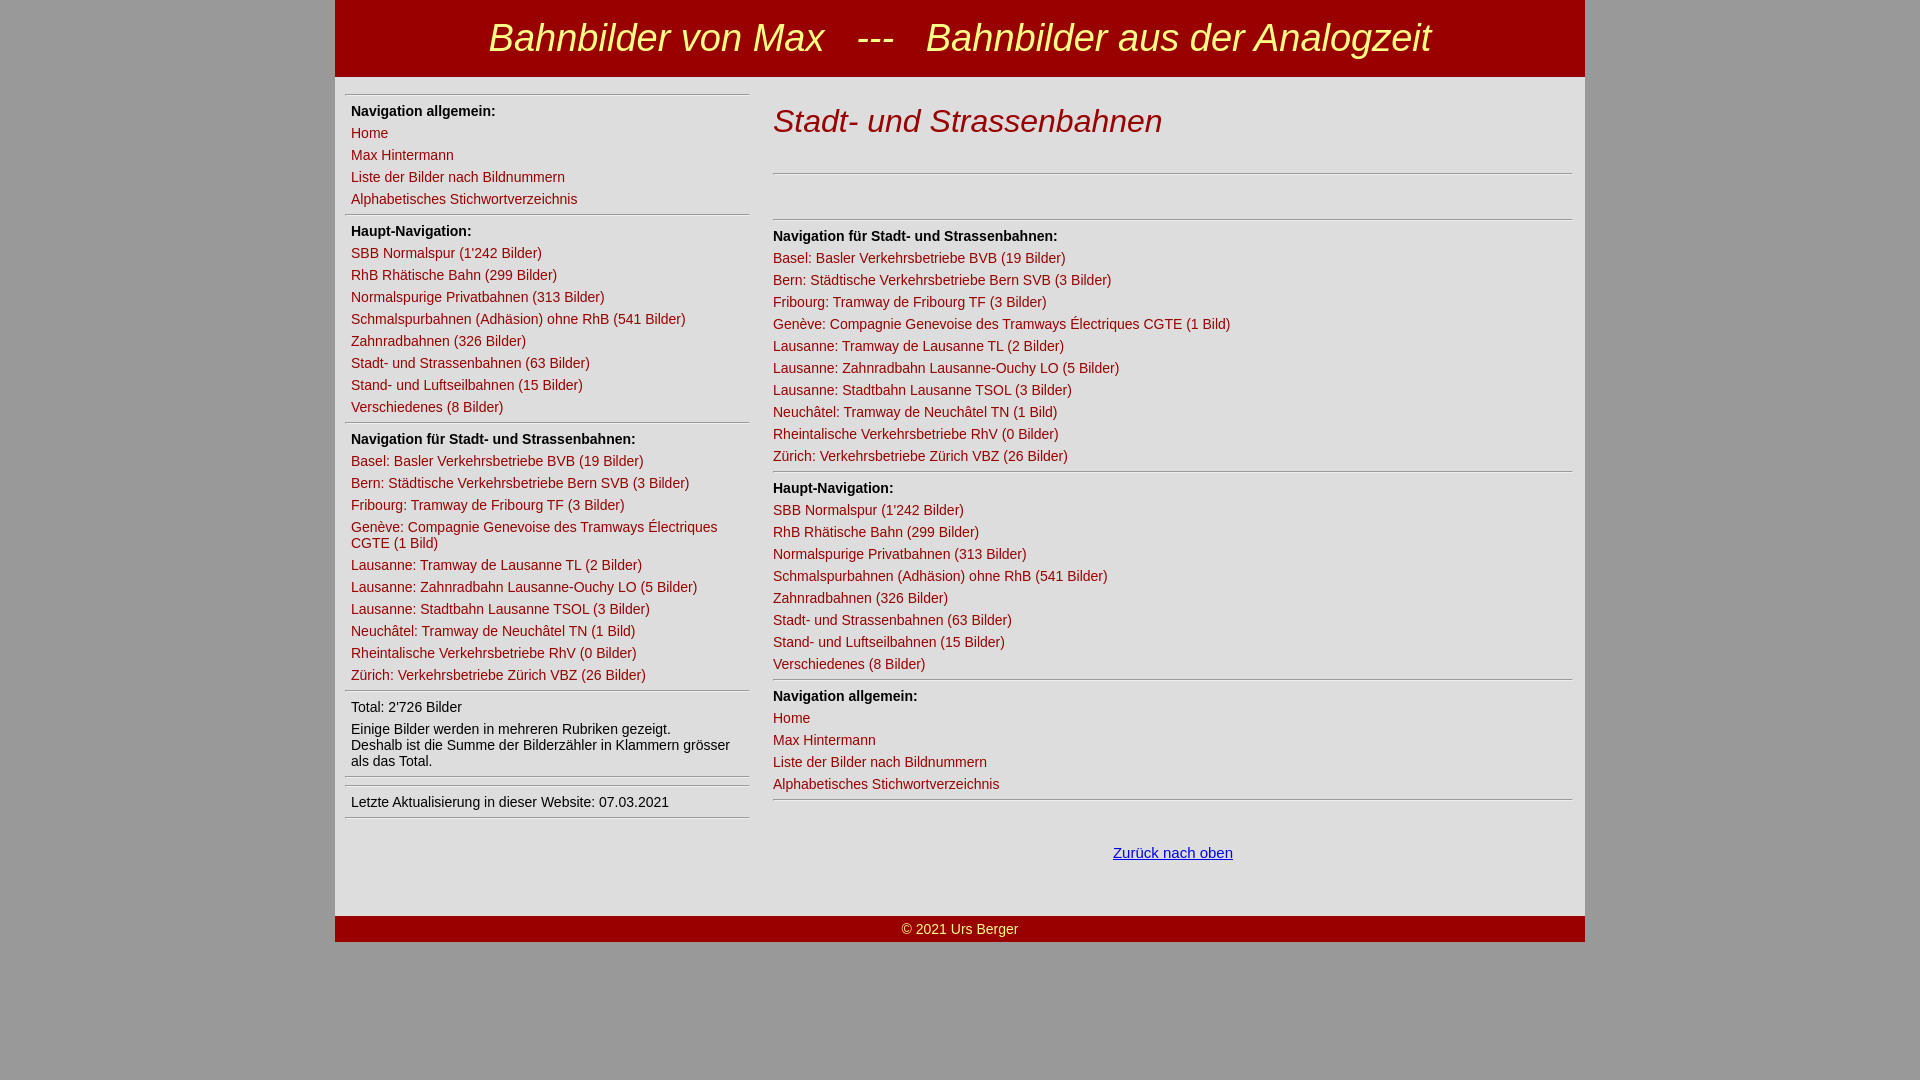 This screenshot has width=1920, height=1080. Describe the element at coordinates (880, 762) in the screenshot. I see `Liste der Bilder nach Bildnummern` at that location.